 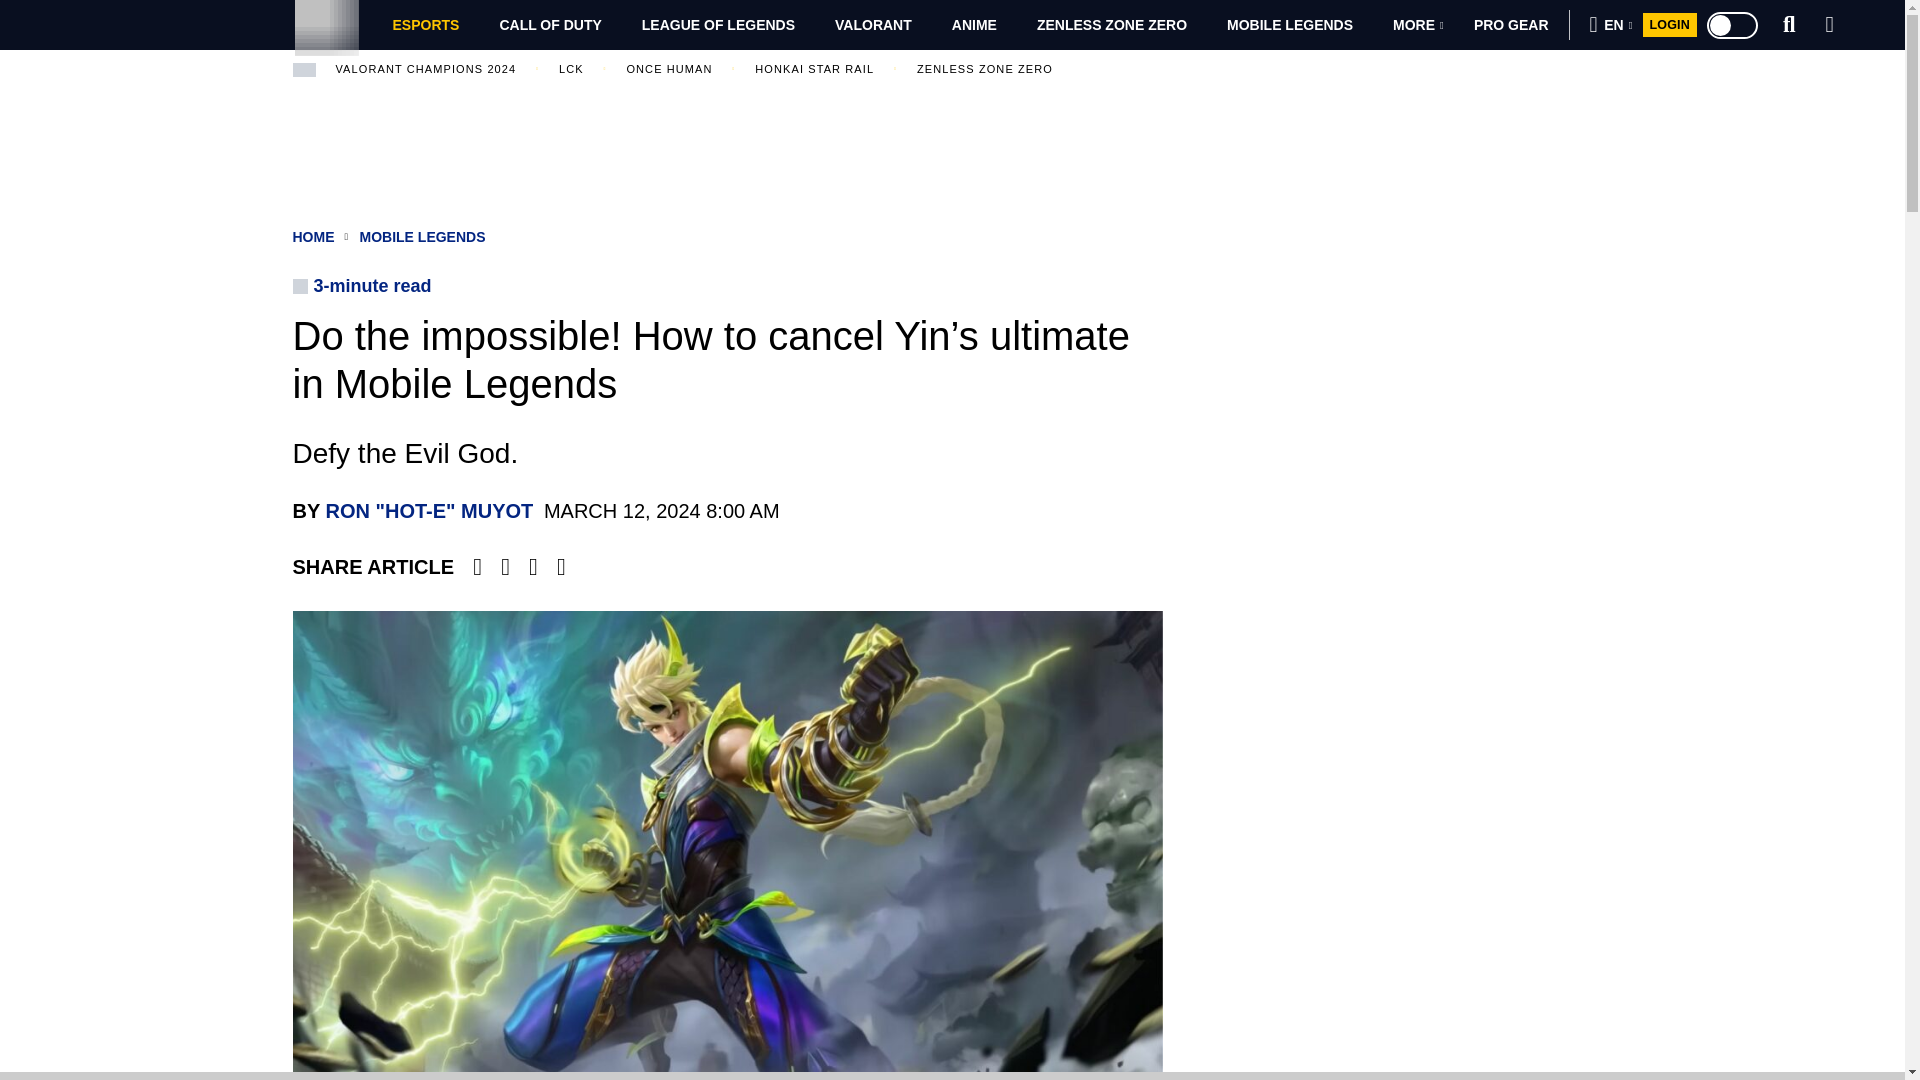 I want to click on EN, so click(x=1612, y=24).